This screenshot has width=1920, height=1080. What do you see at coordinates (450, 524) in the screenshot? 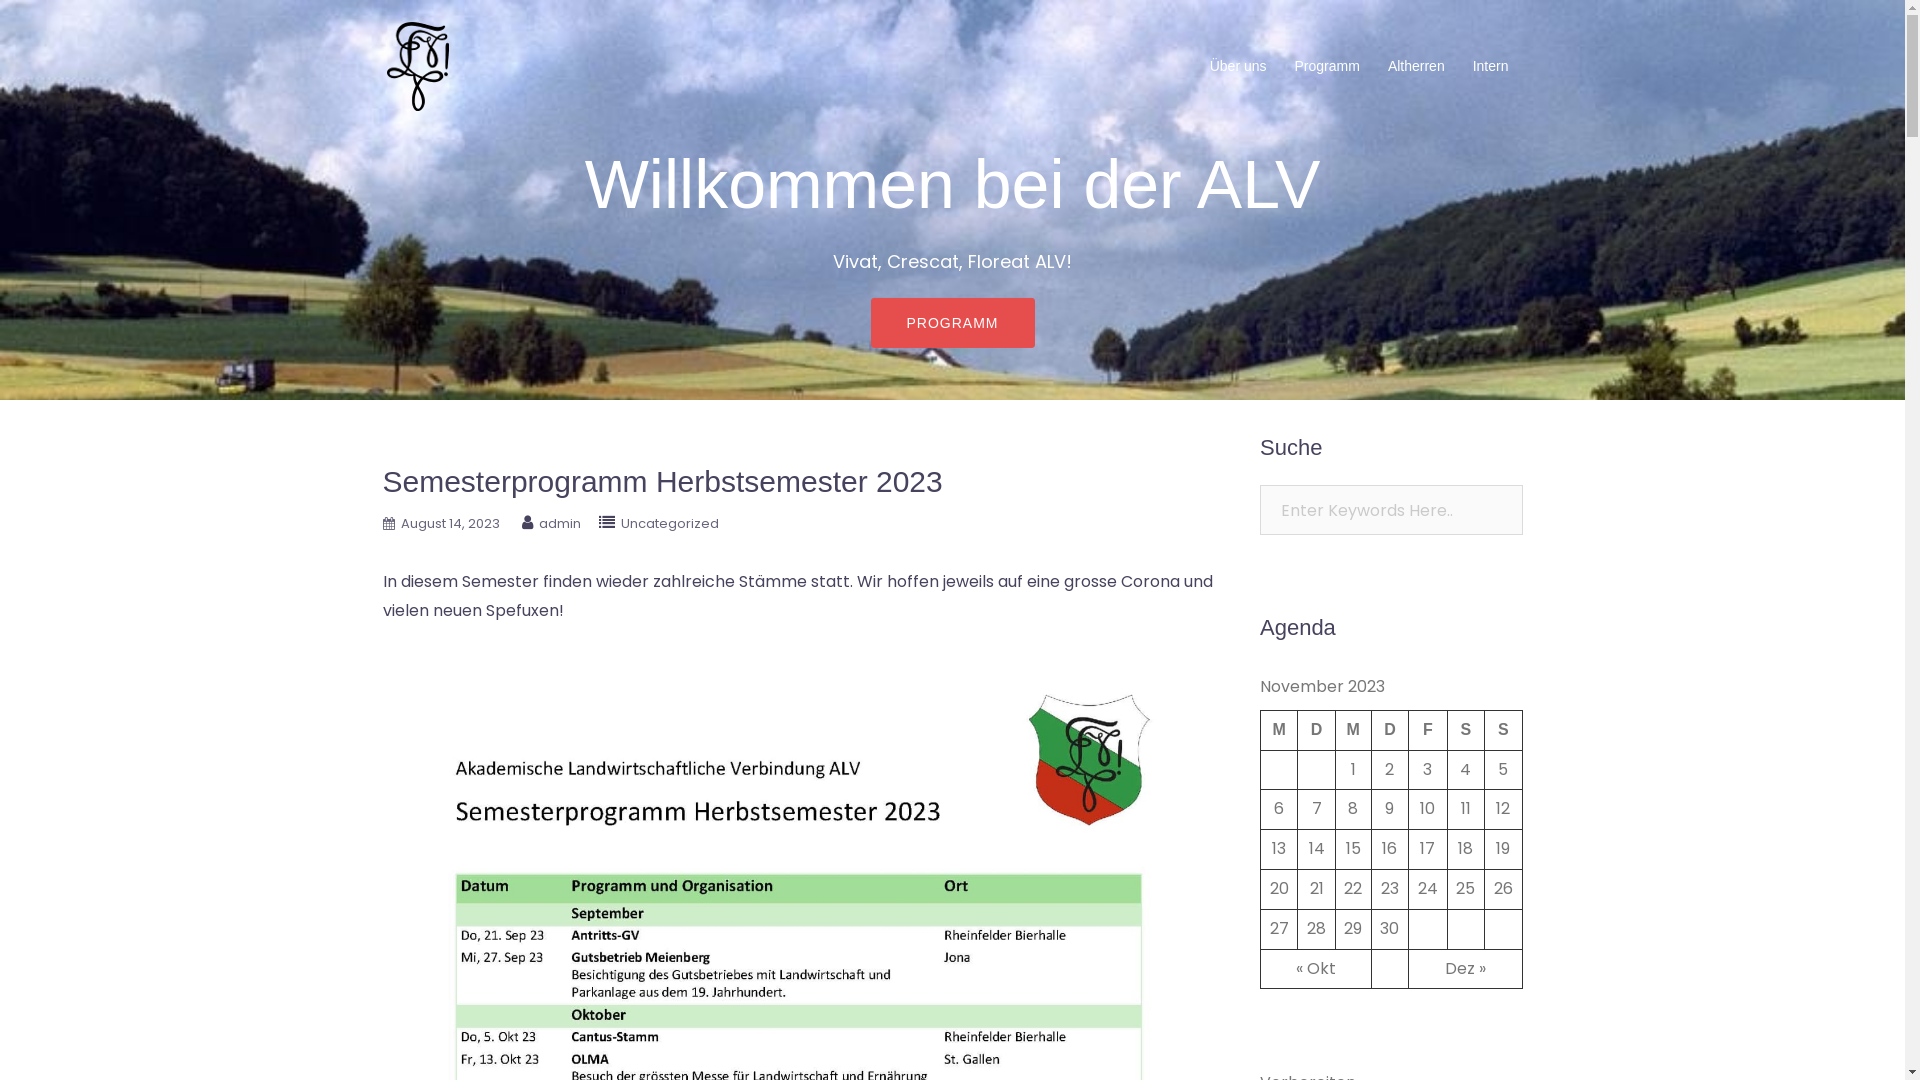
I see `August 14, 2023` at bounding box center [450, 524].